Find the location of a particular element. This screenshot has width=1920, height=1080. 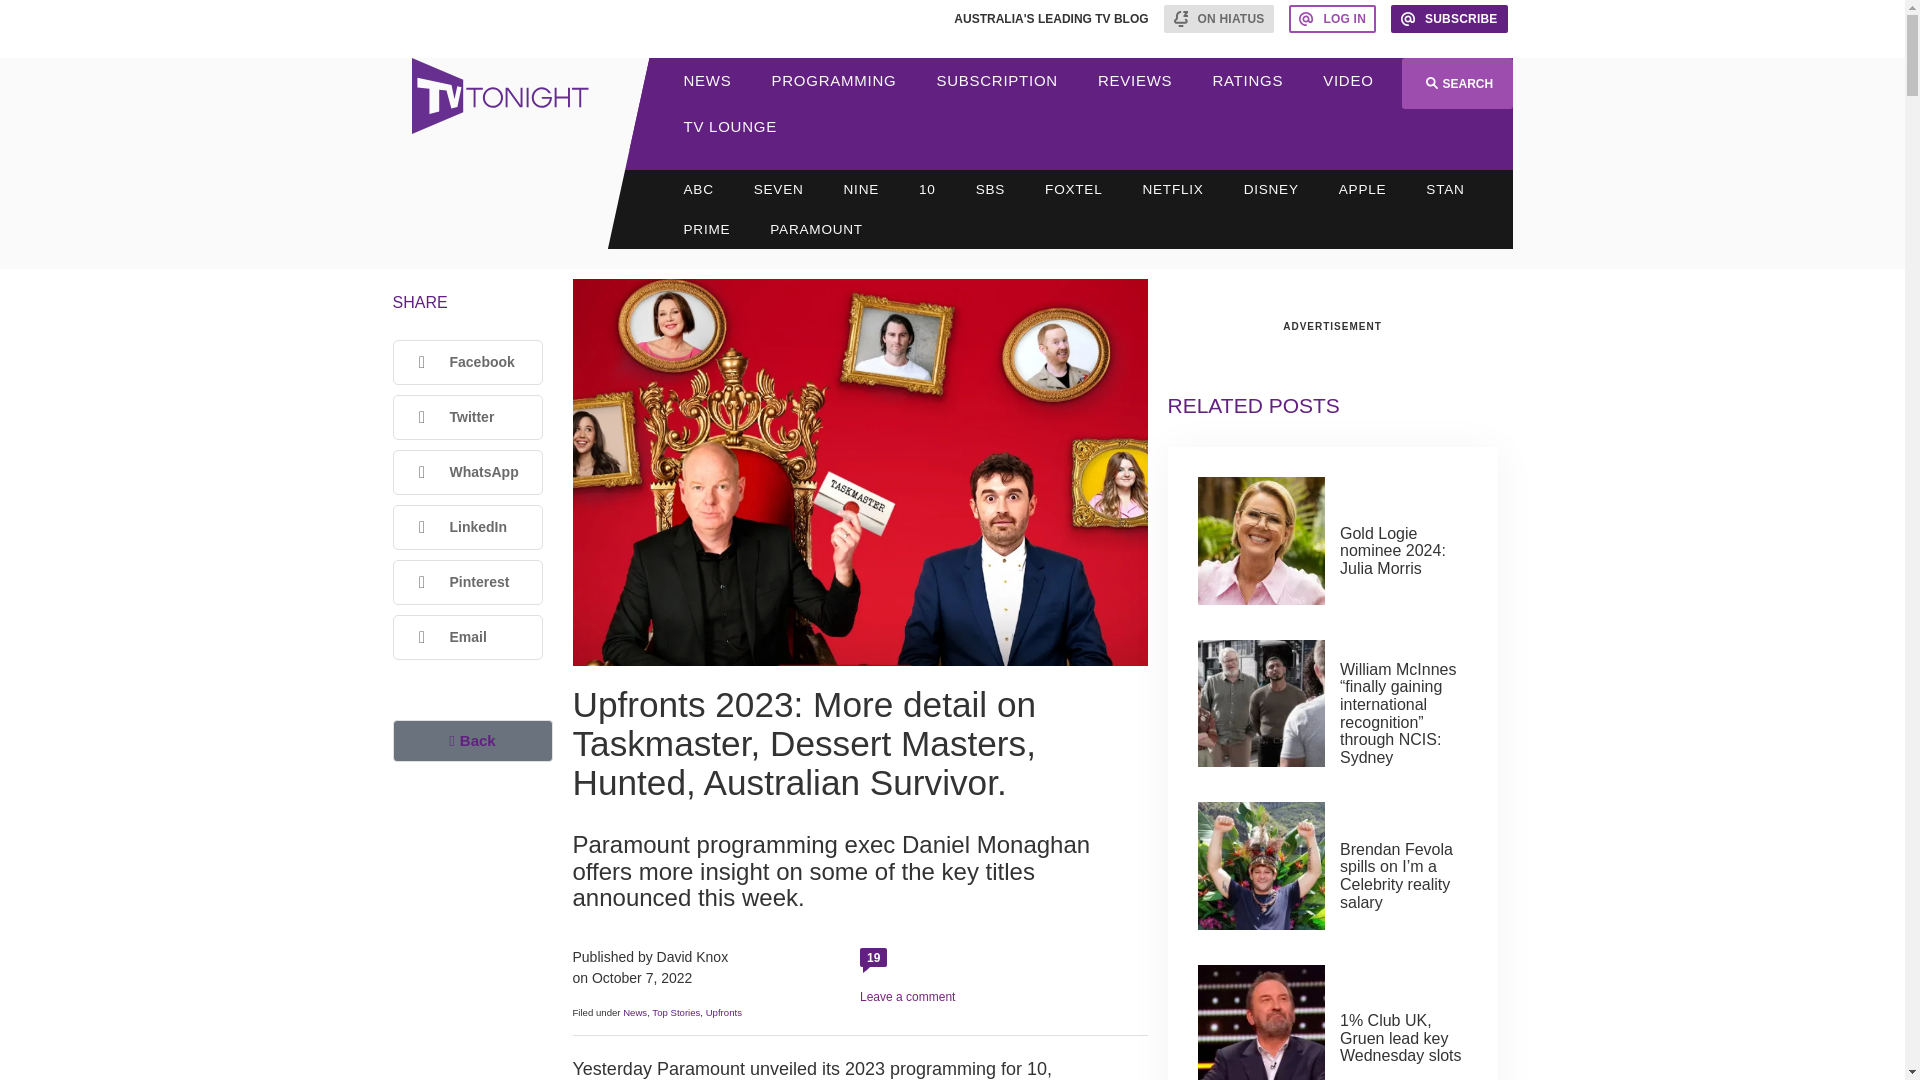

SUBSCRIPTION is located at coordinates (996, 80).